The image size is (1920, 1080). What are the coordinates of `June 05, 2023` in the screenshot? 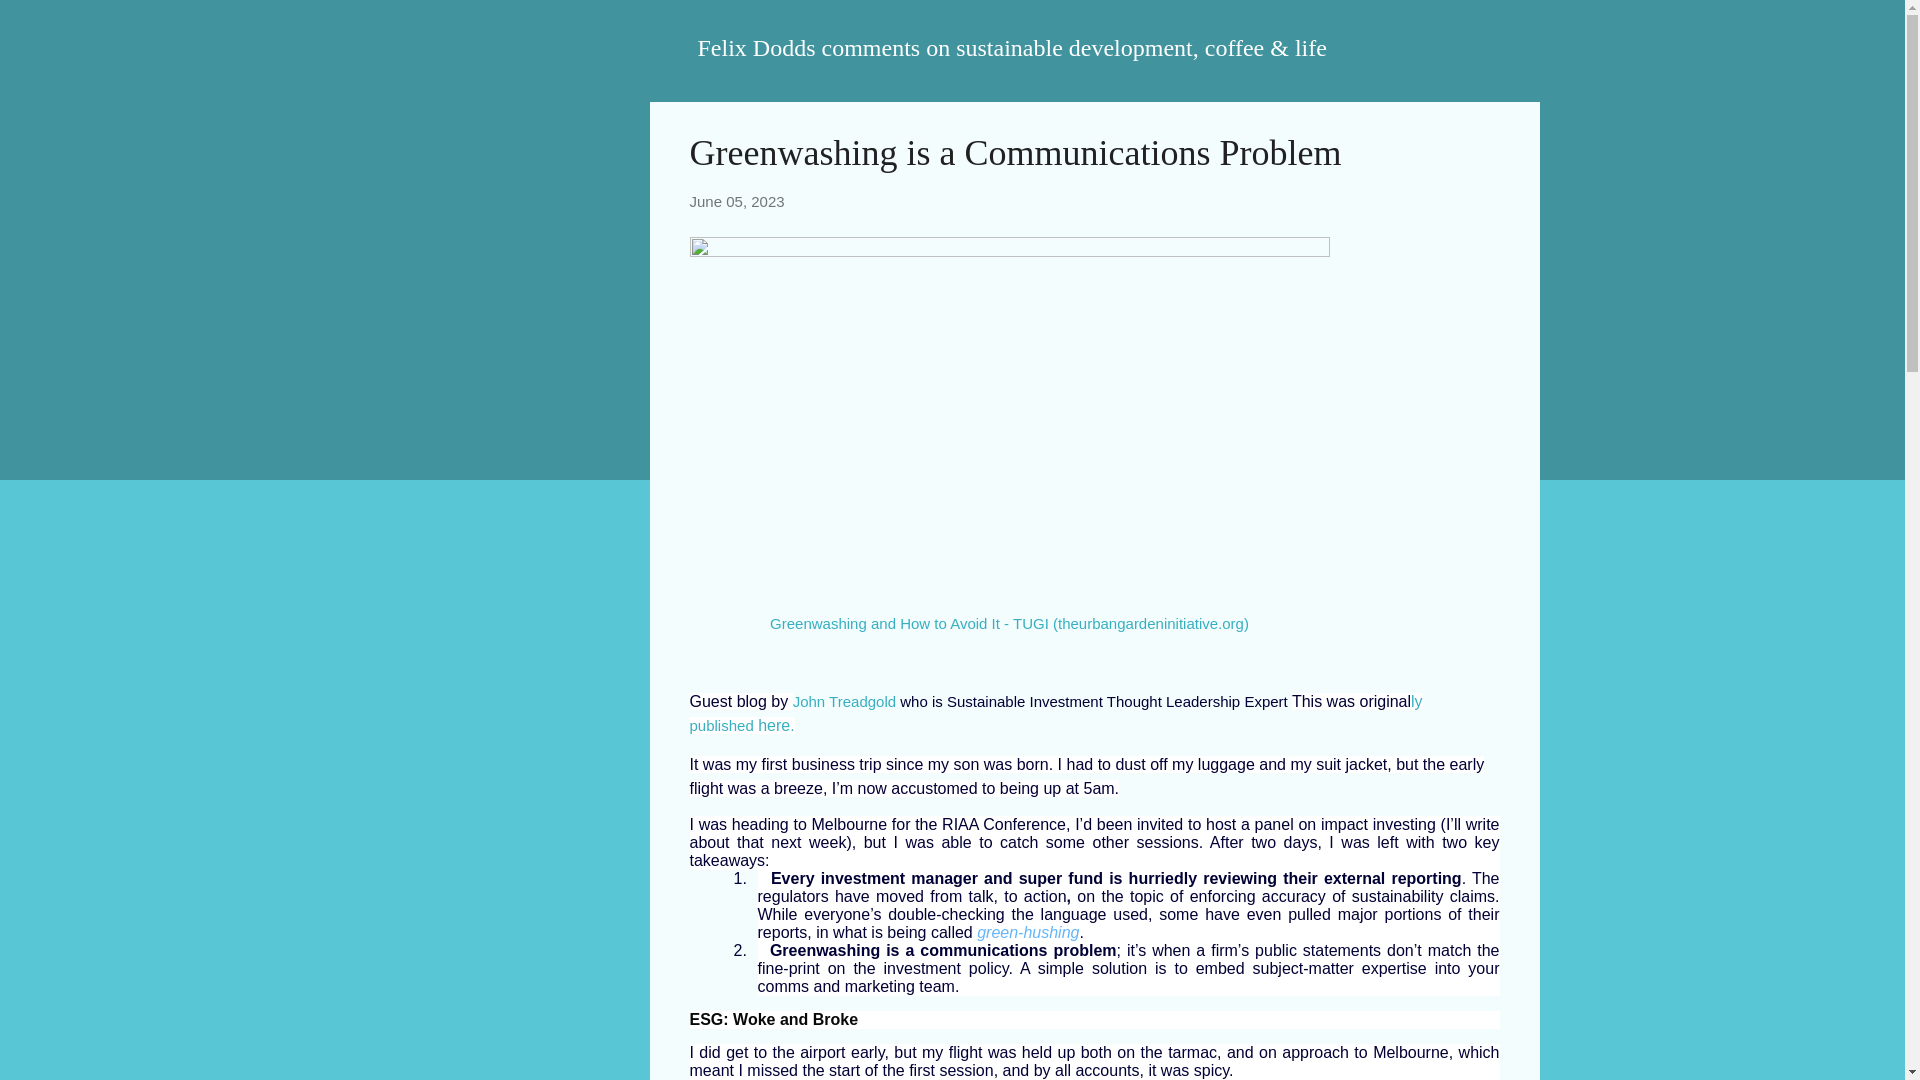 It's located at (737, 201).